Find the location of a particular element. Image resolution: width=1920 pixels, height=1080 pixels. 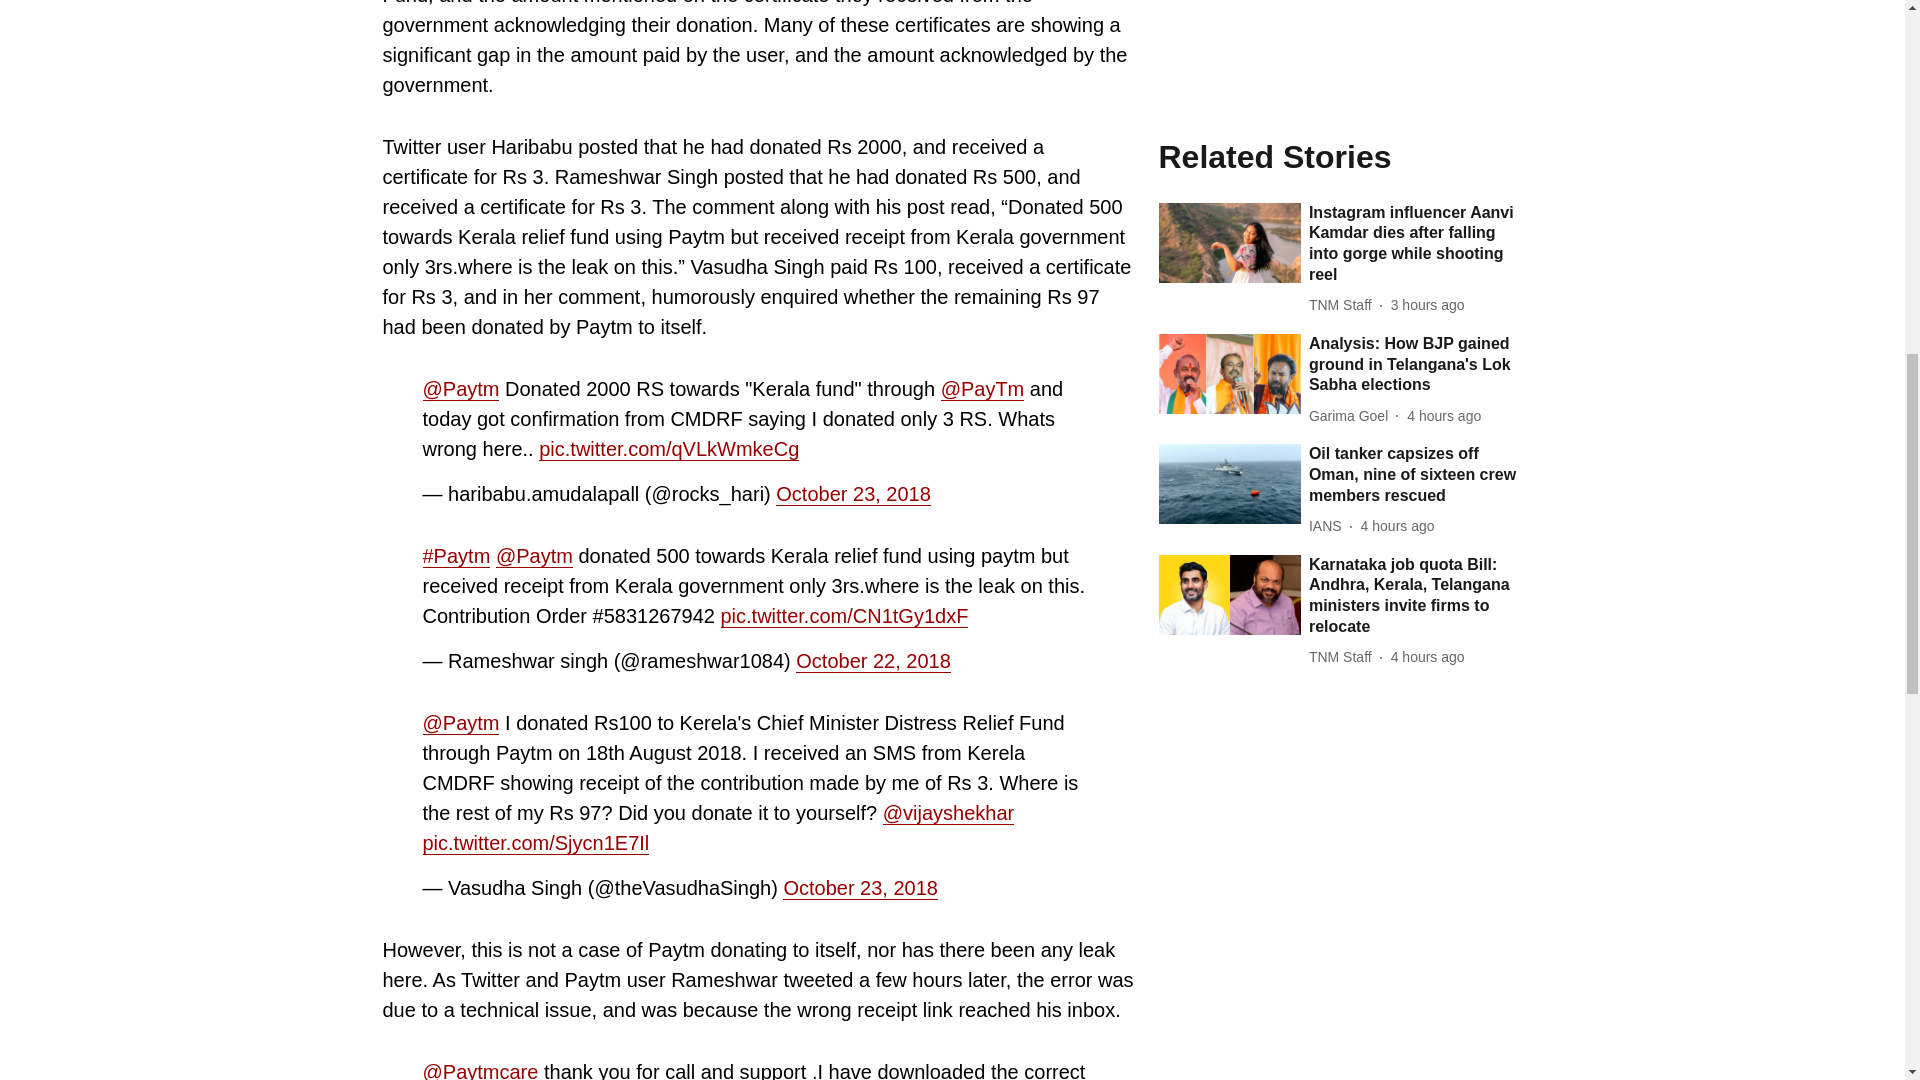

October 22, 2018 is located at coordinates (873, 661).